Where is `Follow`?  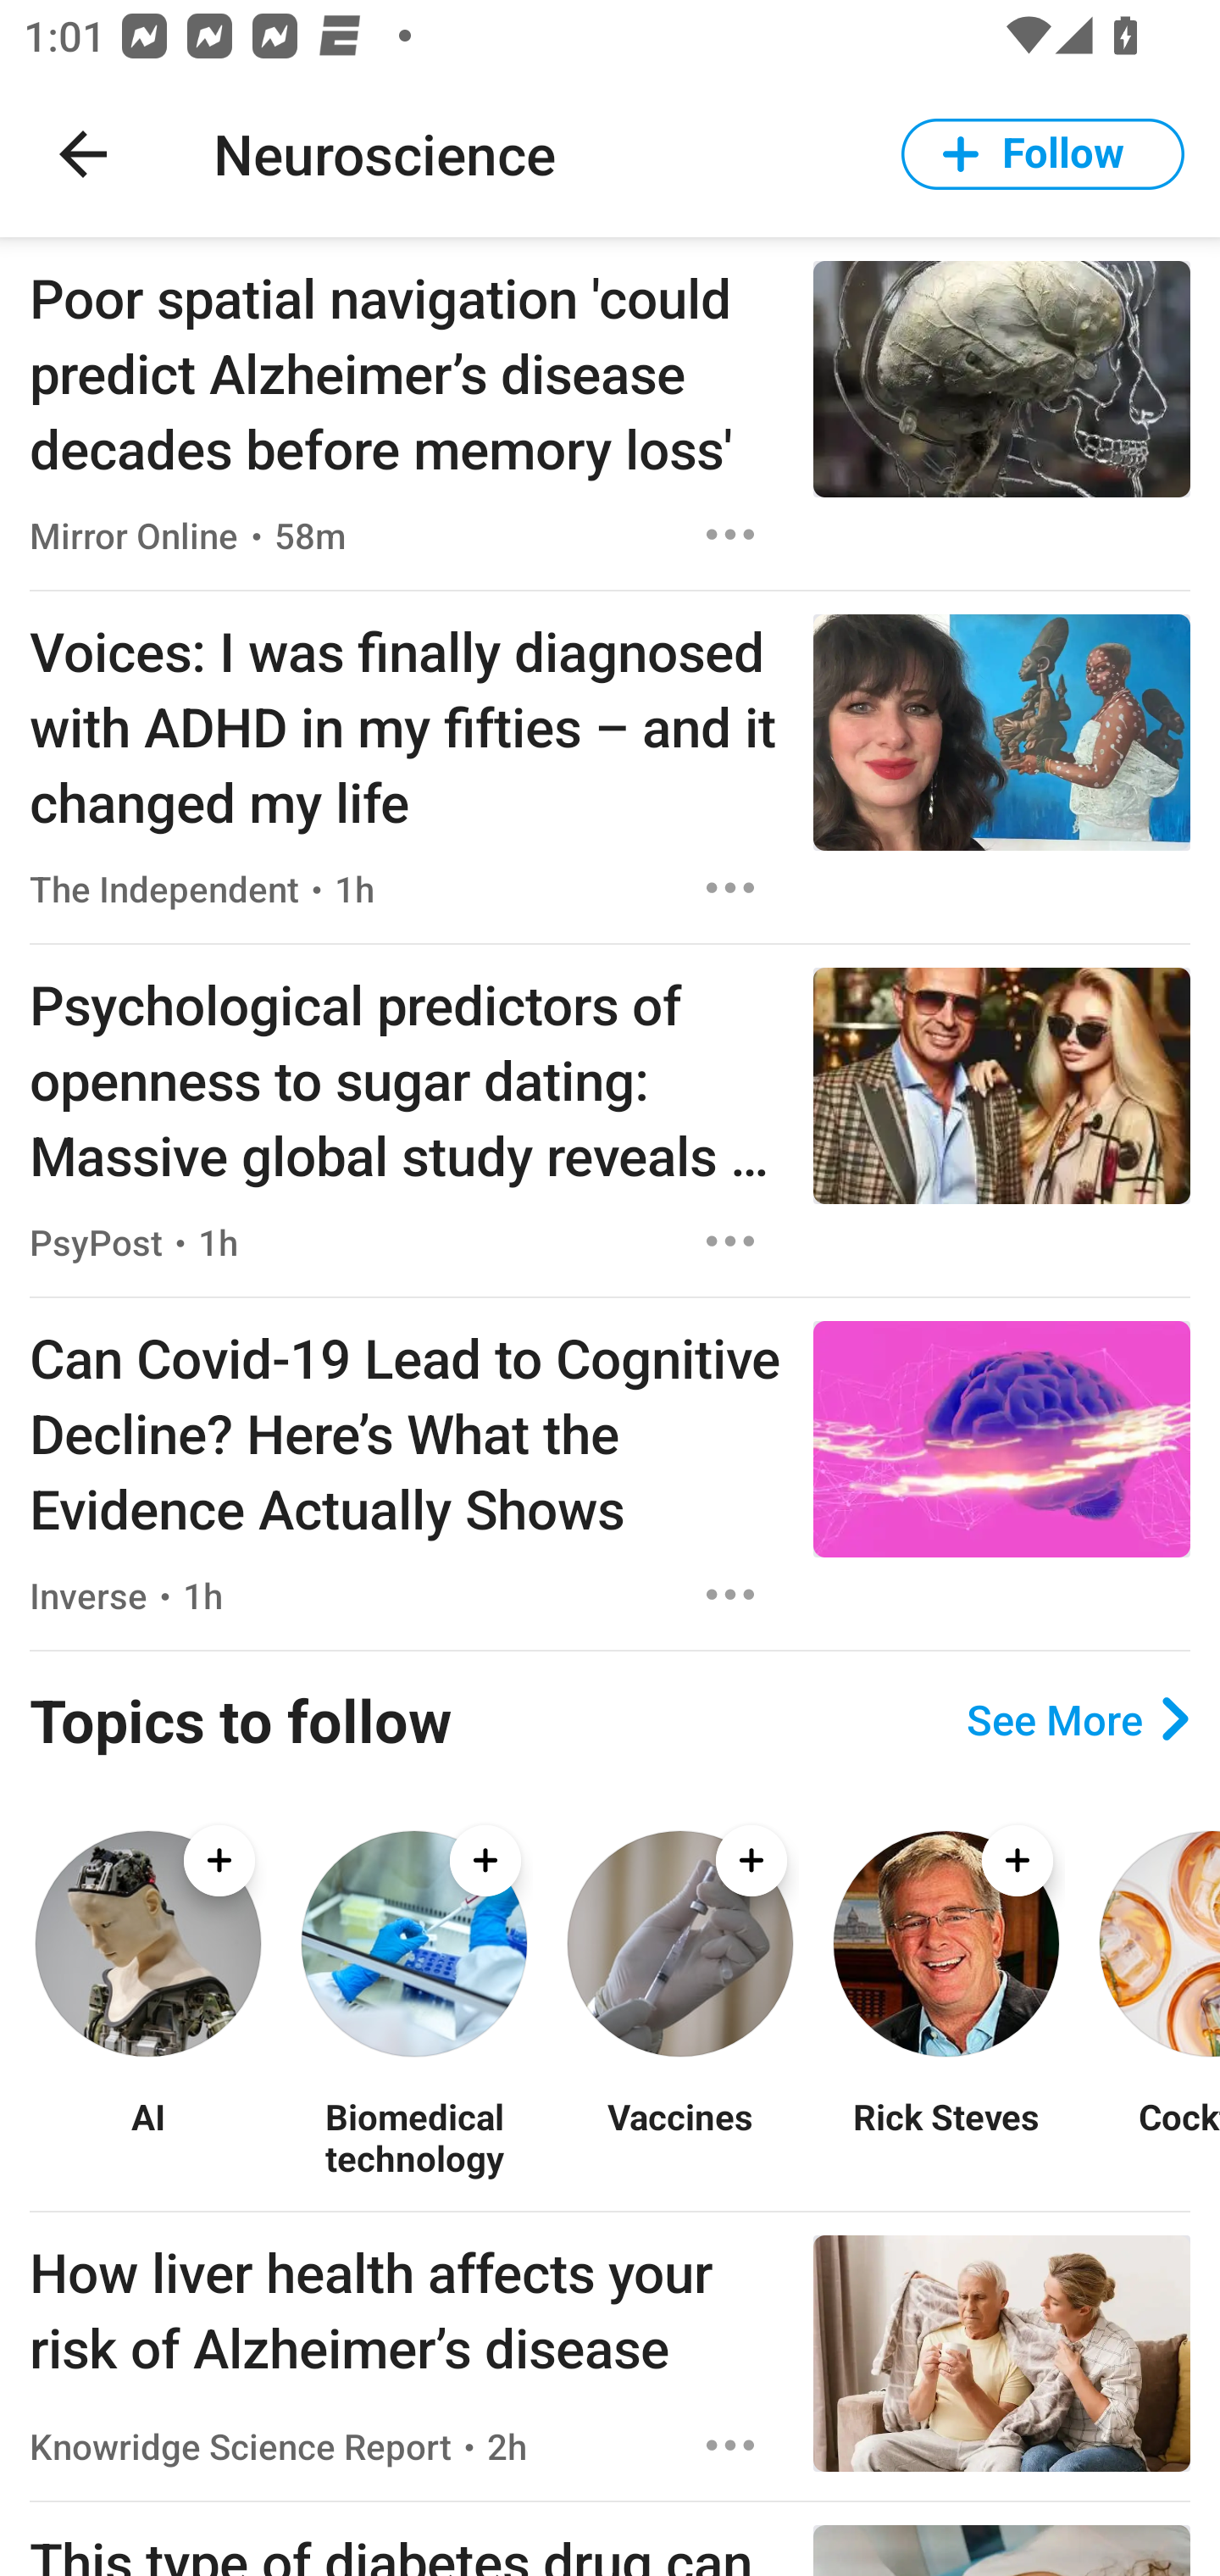 Follow is located at coordinates (1043, 154).